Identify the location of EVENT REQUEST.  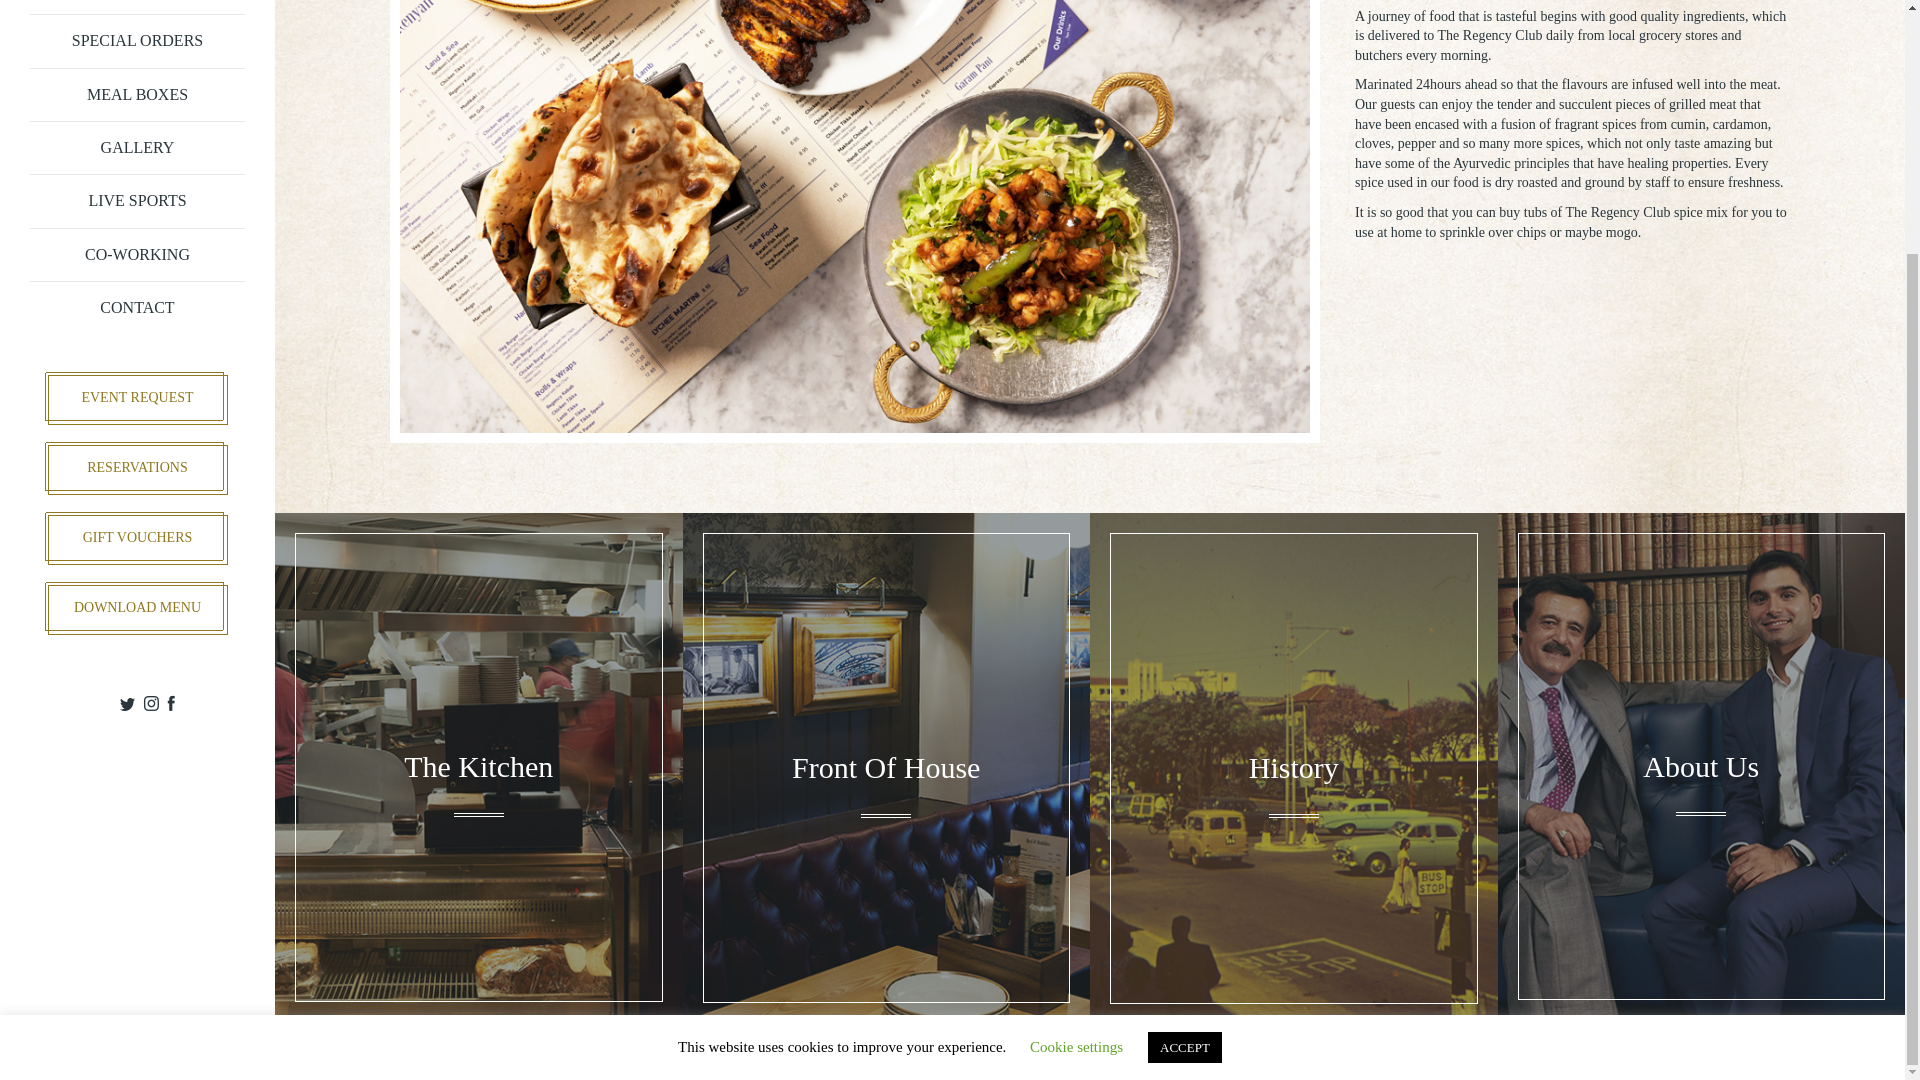
(138, 400).